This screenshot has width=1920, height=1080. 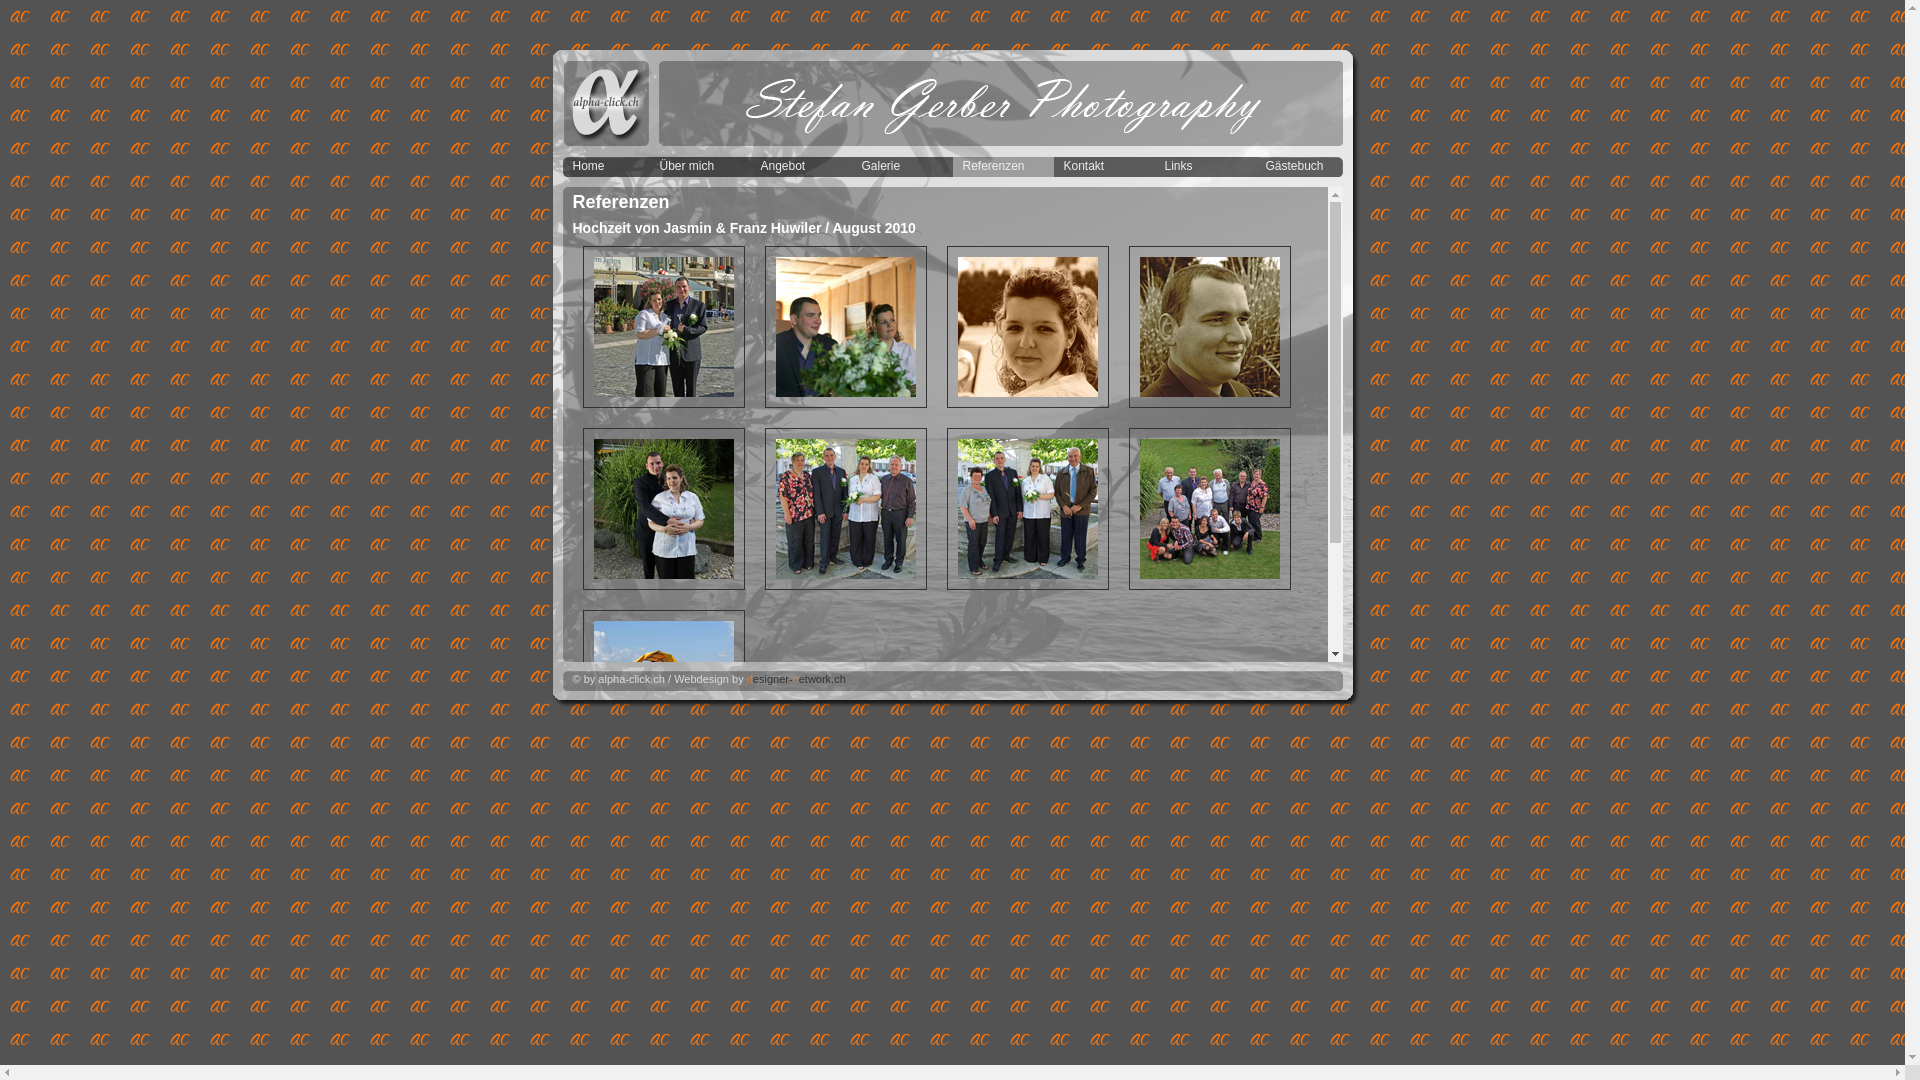 What do you see at coordinates (800, 167) in the screenshot?
I see `Angebot` at bounding box center [800, 167].